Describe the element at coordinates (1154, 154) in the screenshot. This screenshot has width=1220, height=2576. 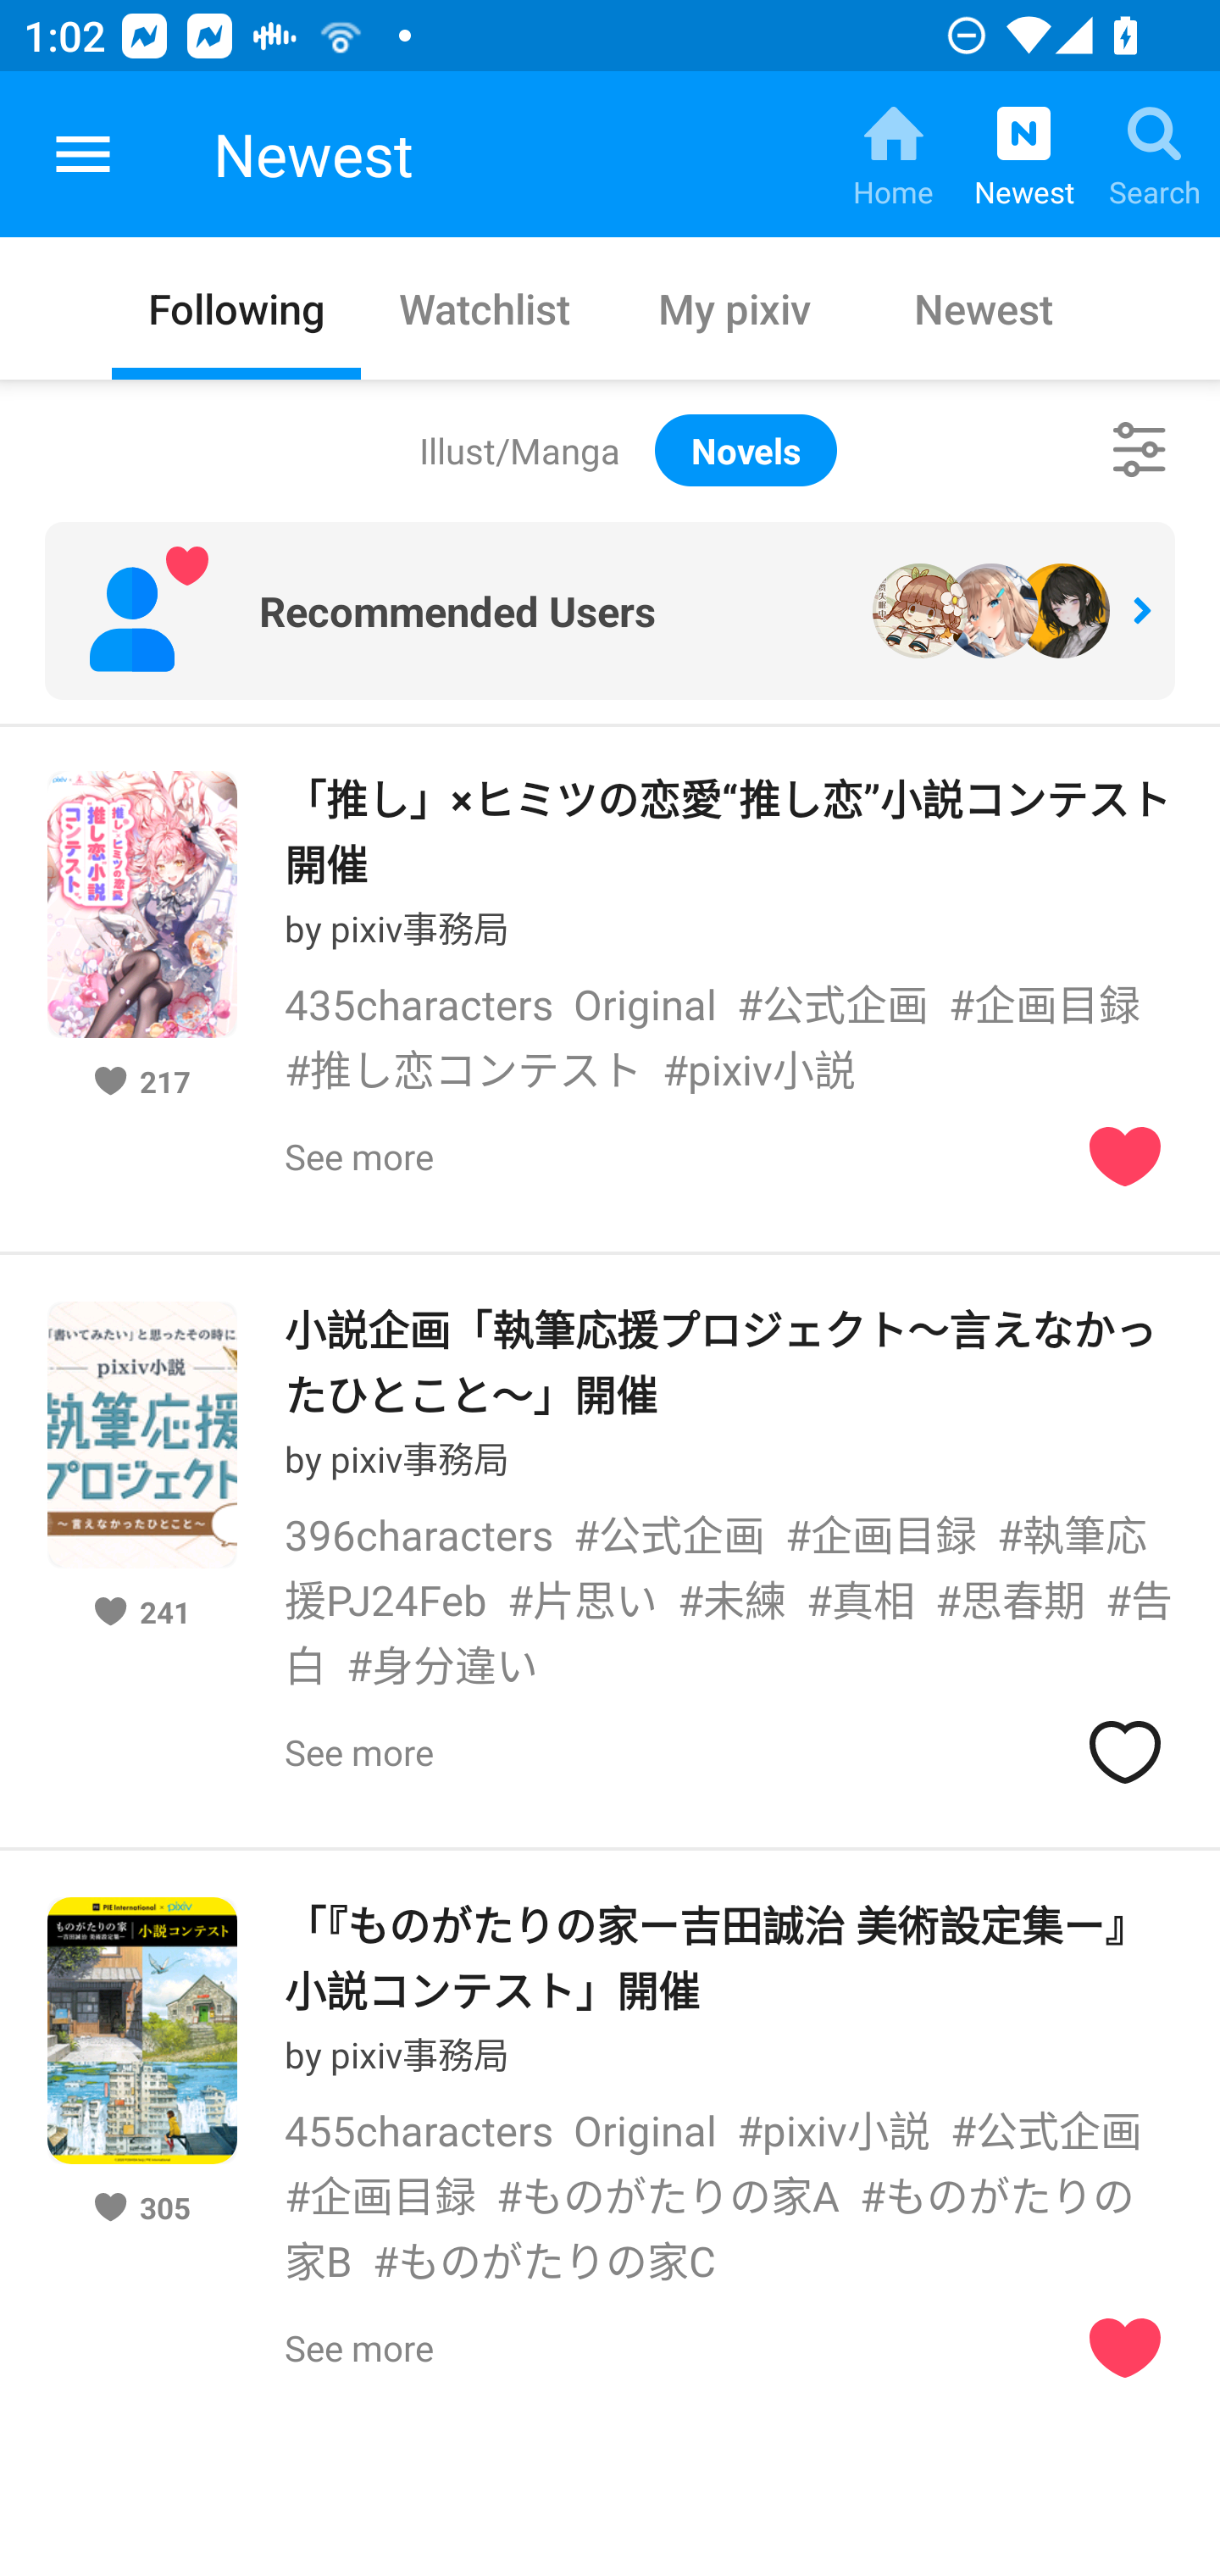
I see `Search` at that location.